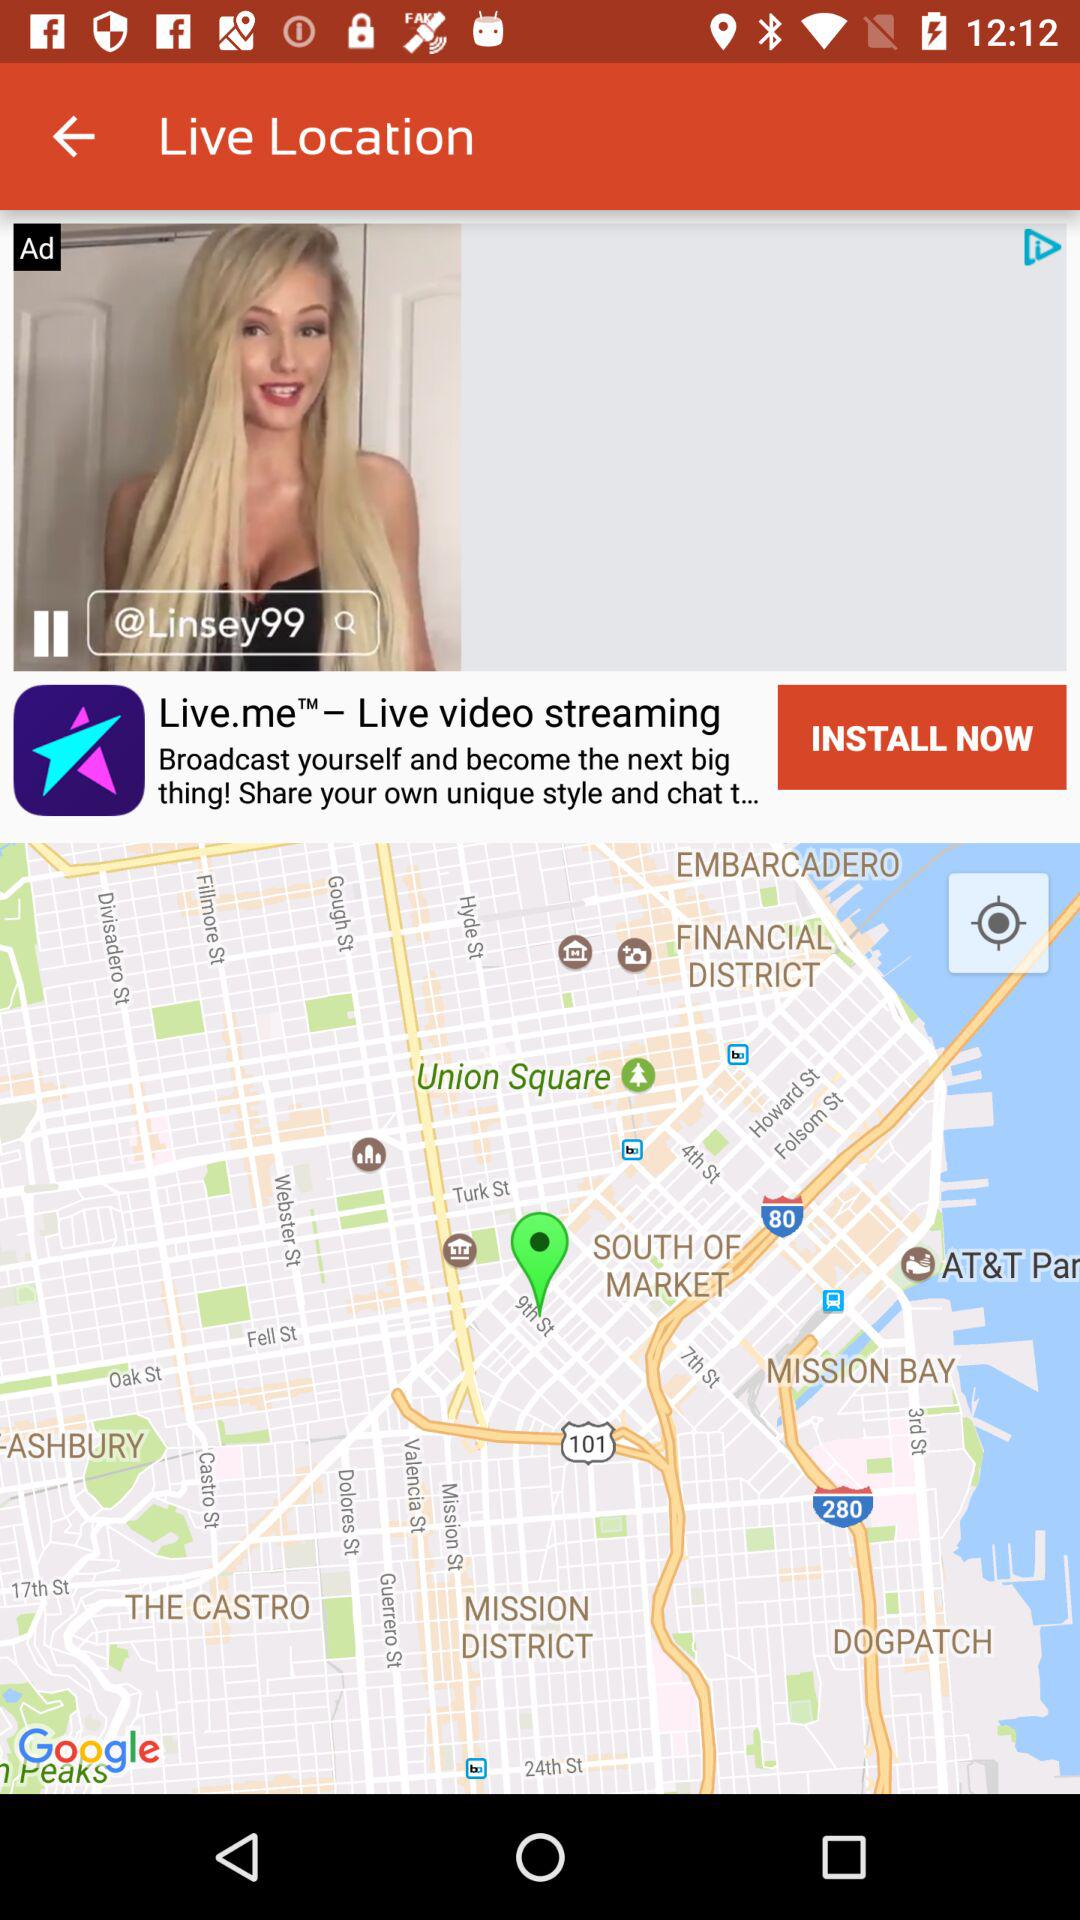 The image size is (1080, 1920). What do you see at coordinates (78, 750) in the screenshot?
I see `press item next to live me live` at bounding box center [78, 750].